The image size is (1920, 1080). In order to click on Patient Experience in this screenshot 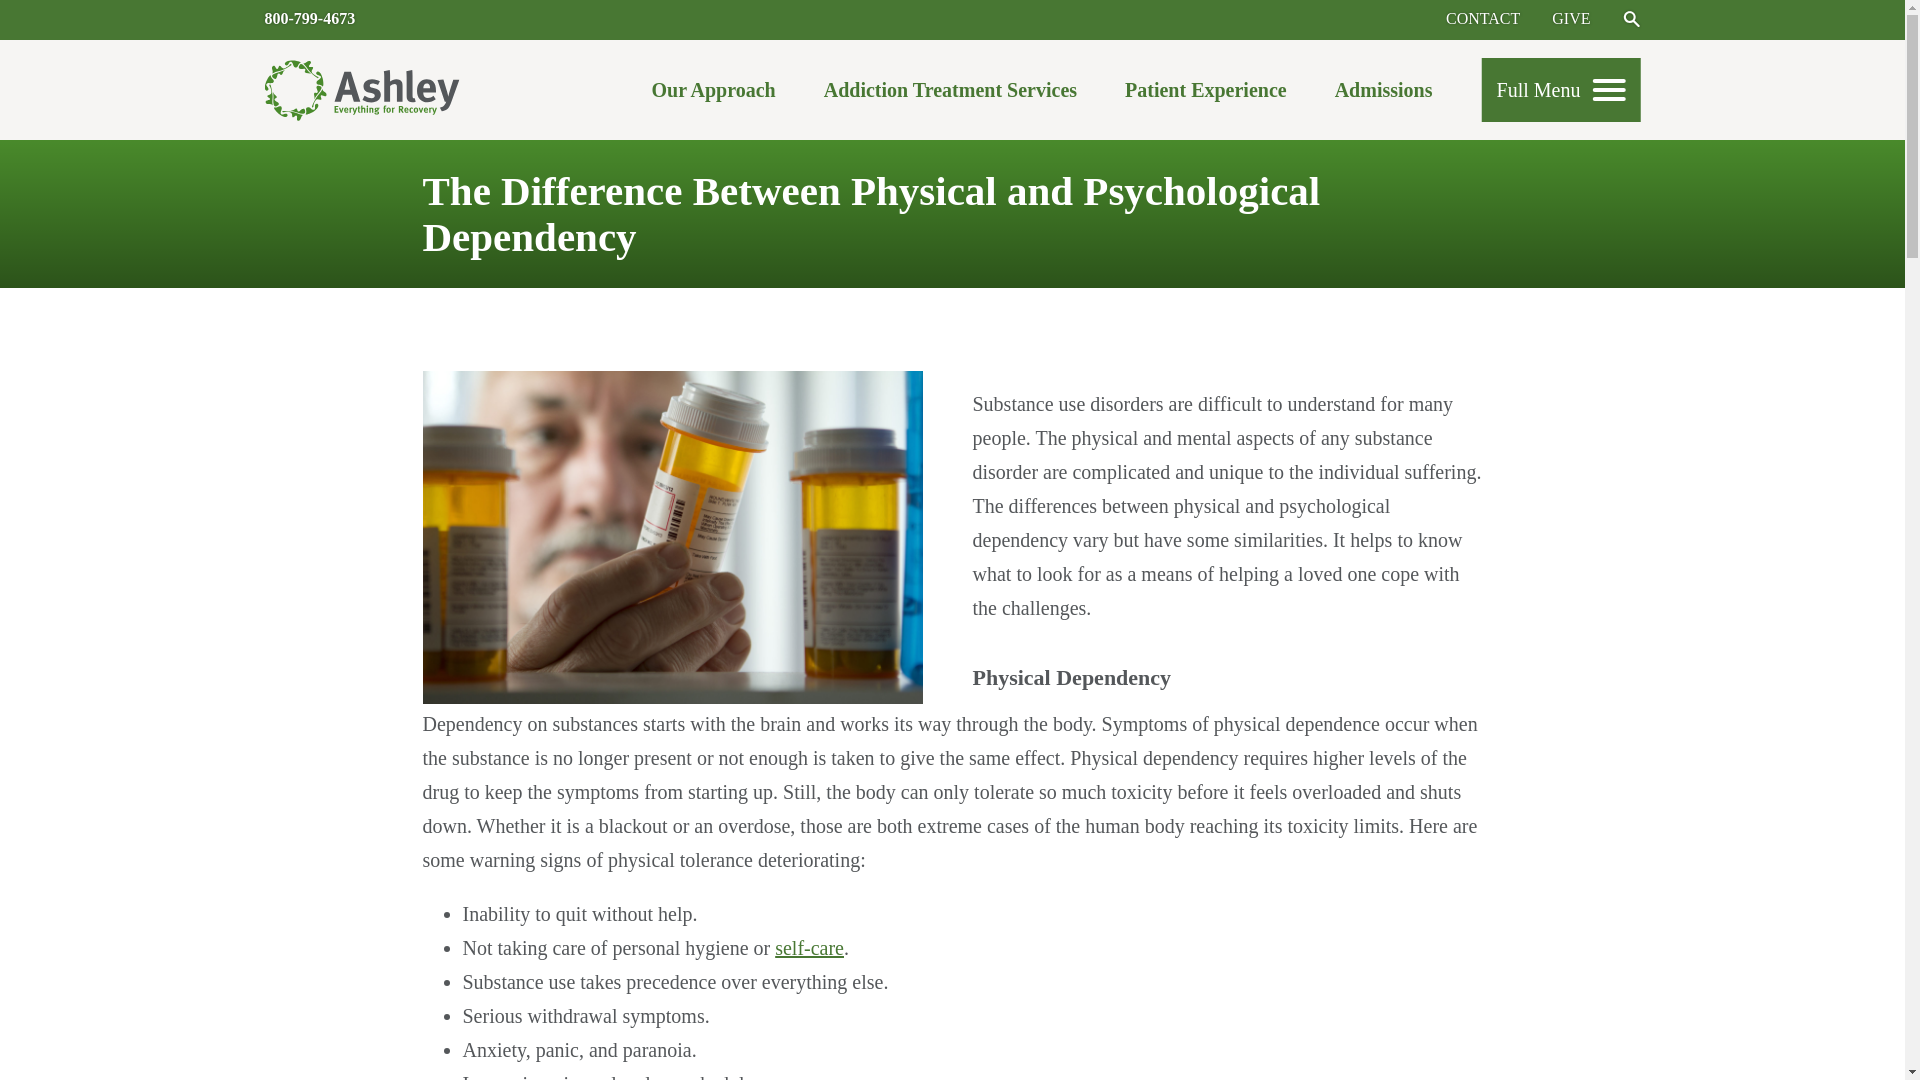, I will do `click(1206, 95)`.